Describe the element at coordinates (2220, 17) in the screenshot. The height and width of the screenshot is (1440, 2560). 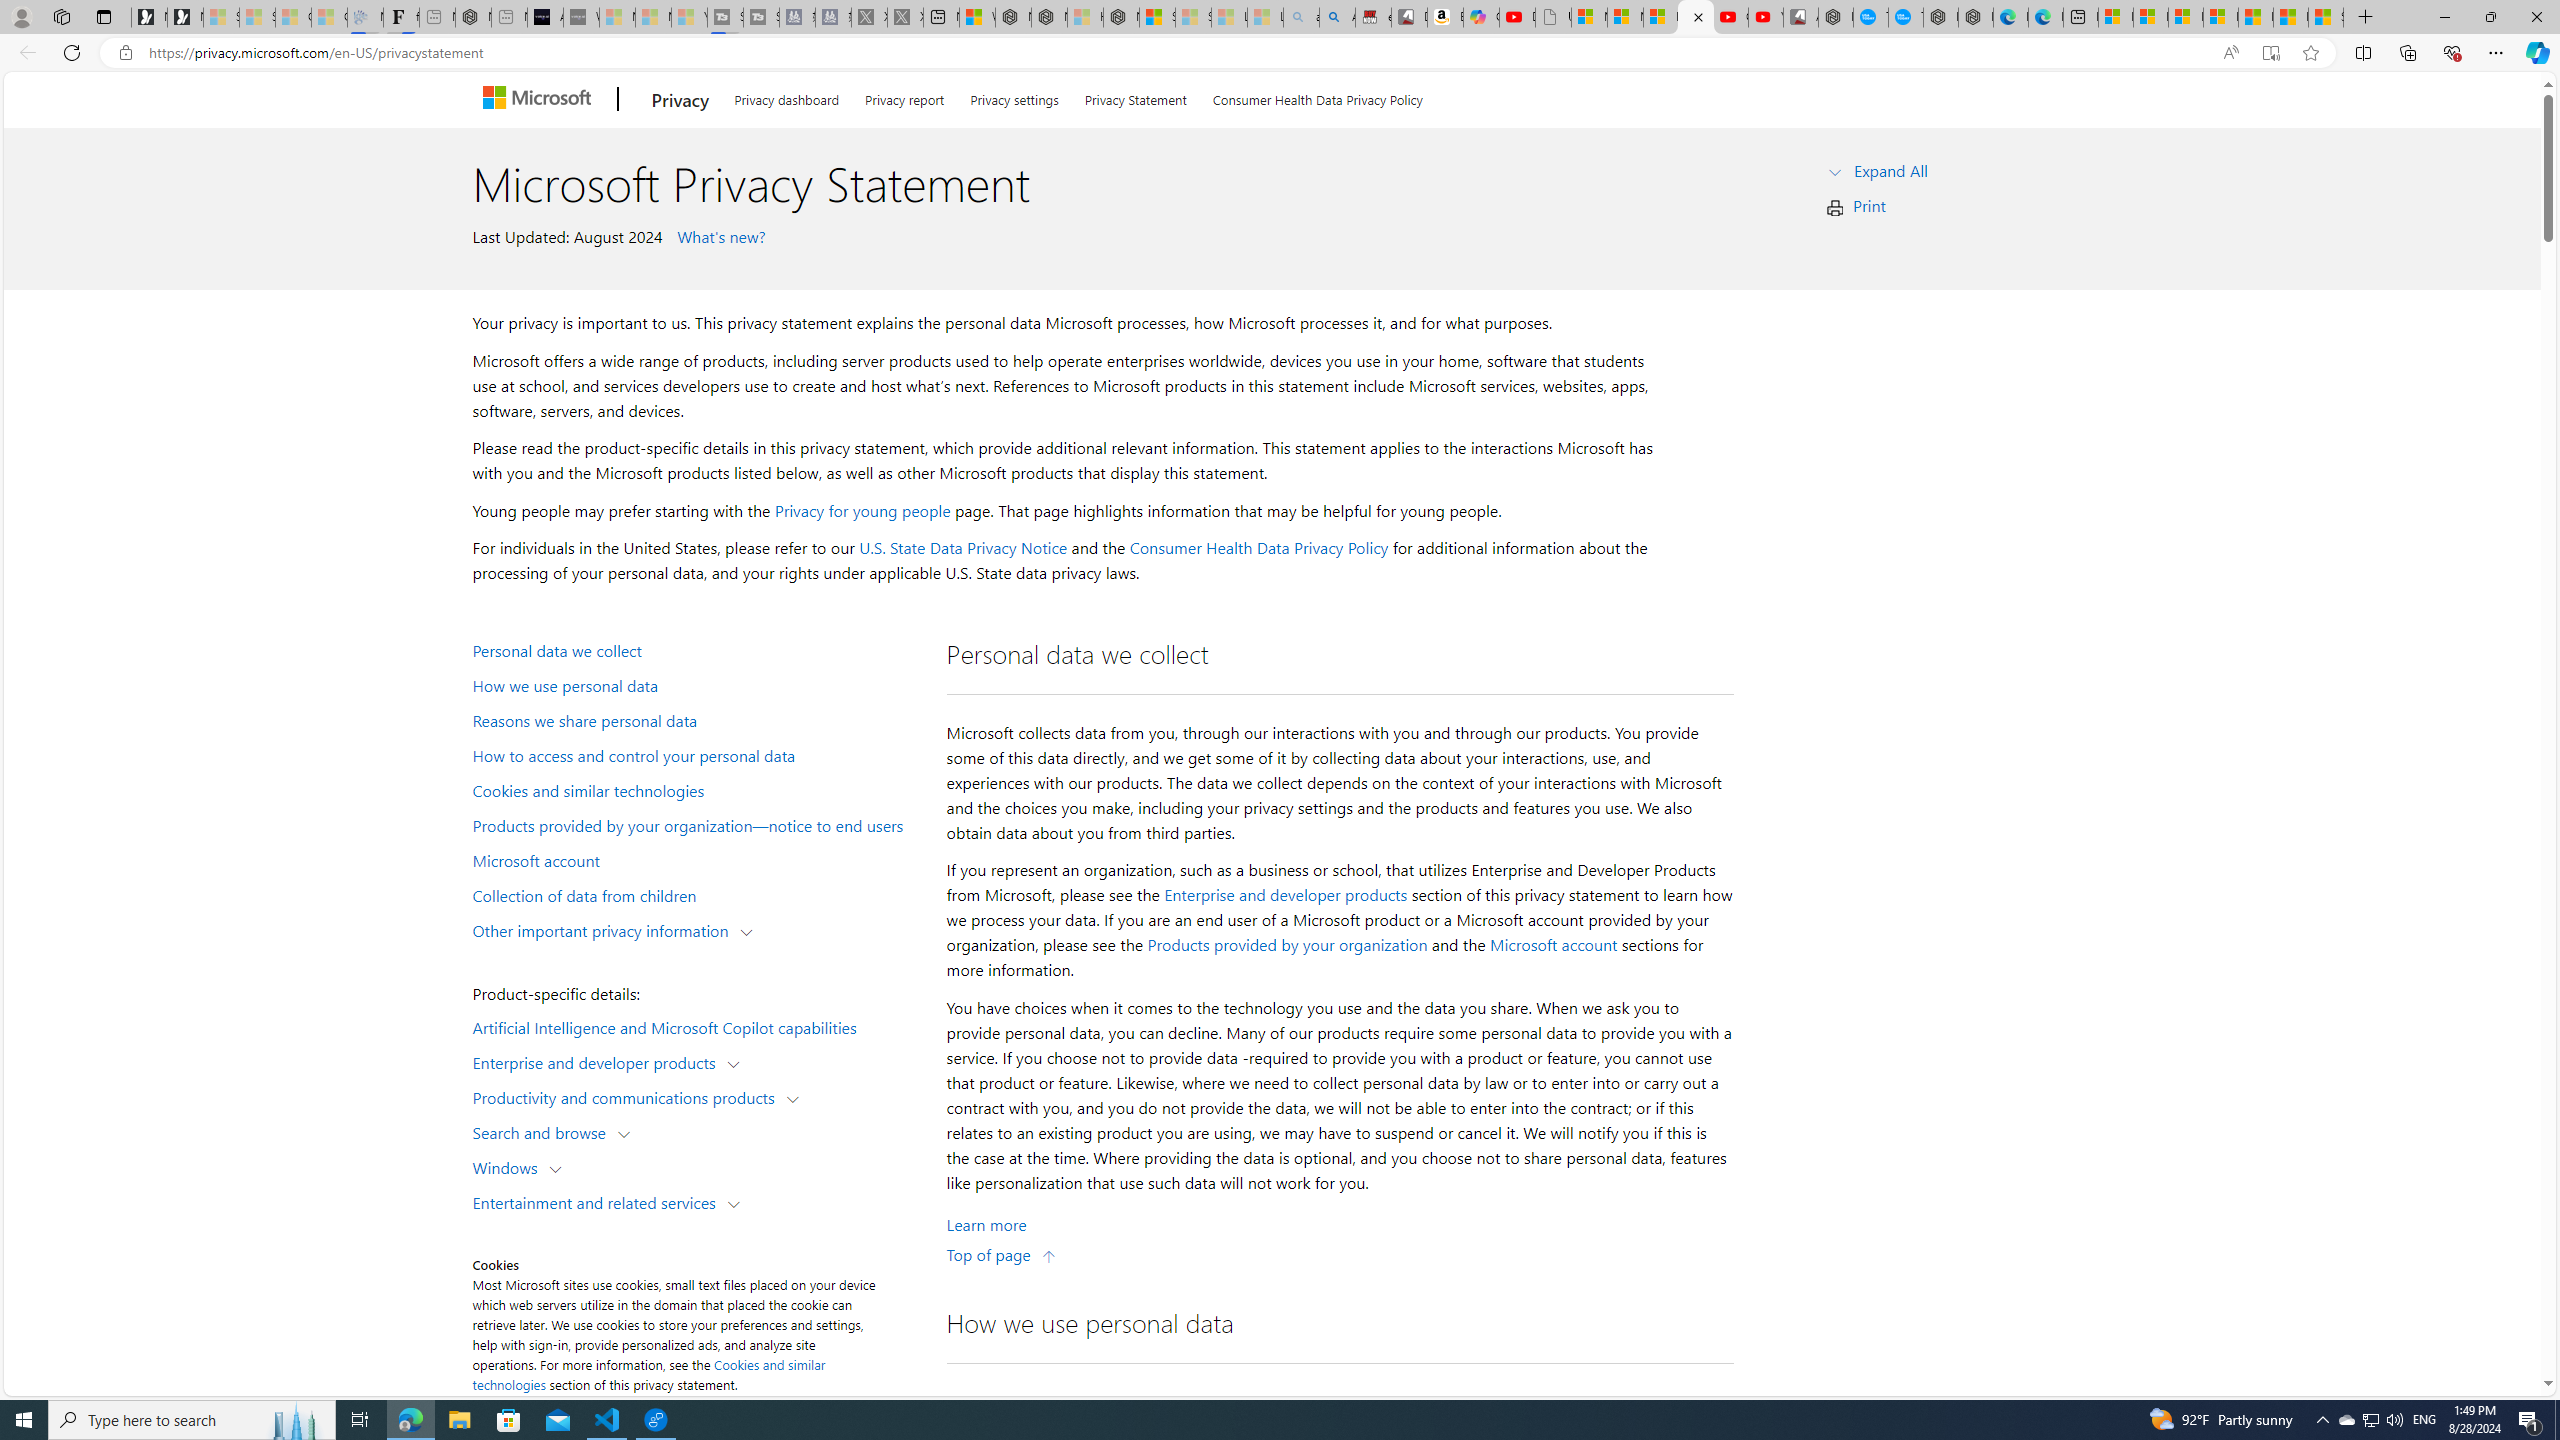
I see `Microsoft account | Privacy` at that location.